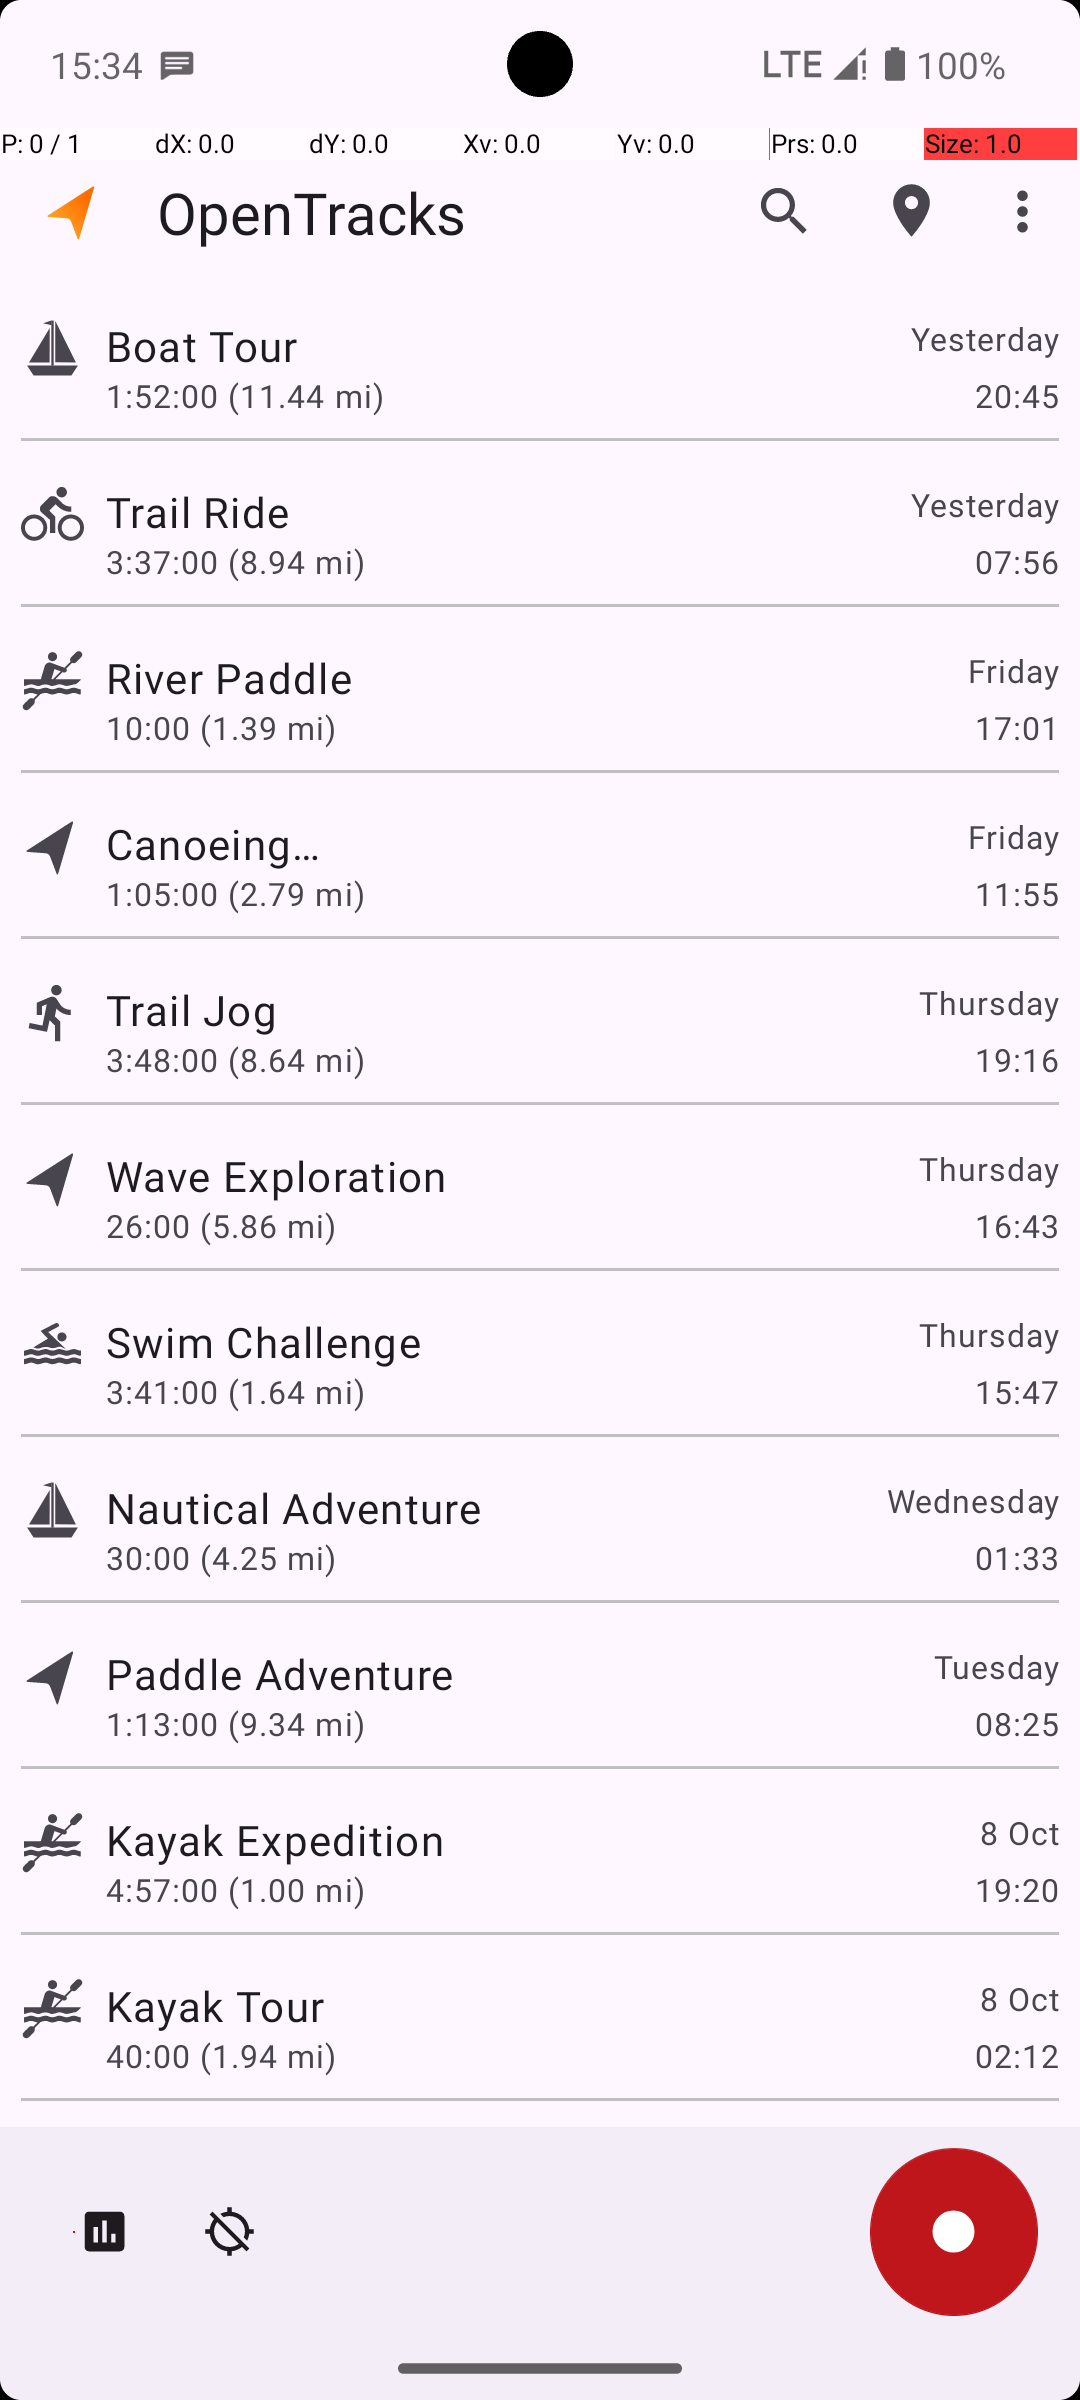 Image resolution: width=1080 pixels, height=2400 pixels. Describe the element at coordinates (1016, 1890) in the screenshot. I see `19:20` at that location.